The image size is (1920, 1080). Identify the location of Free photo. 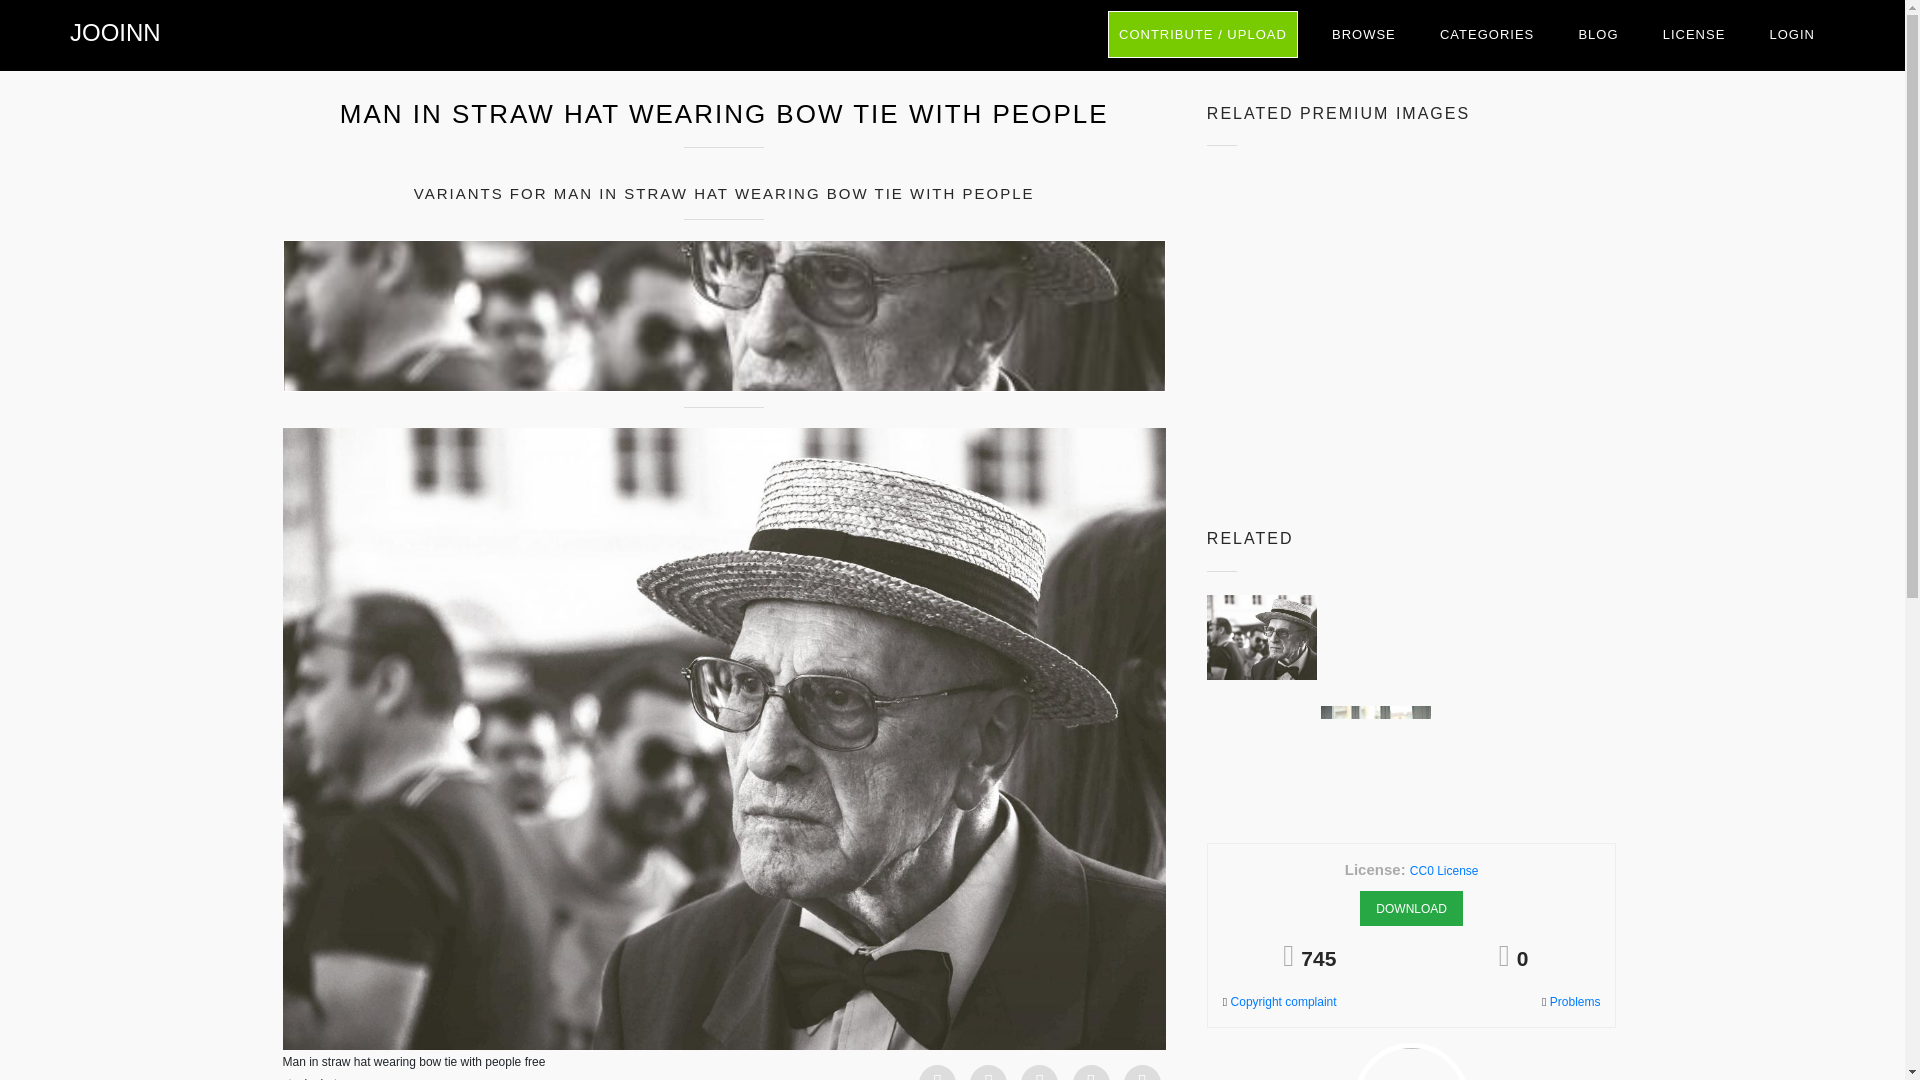
(115, 32).